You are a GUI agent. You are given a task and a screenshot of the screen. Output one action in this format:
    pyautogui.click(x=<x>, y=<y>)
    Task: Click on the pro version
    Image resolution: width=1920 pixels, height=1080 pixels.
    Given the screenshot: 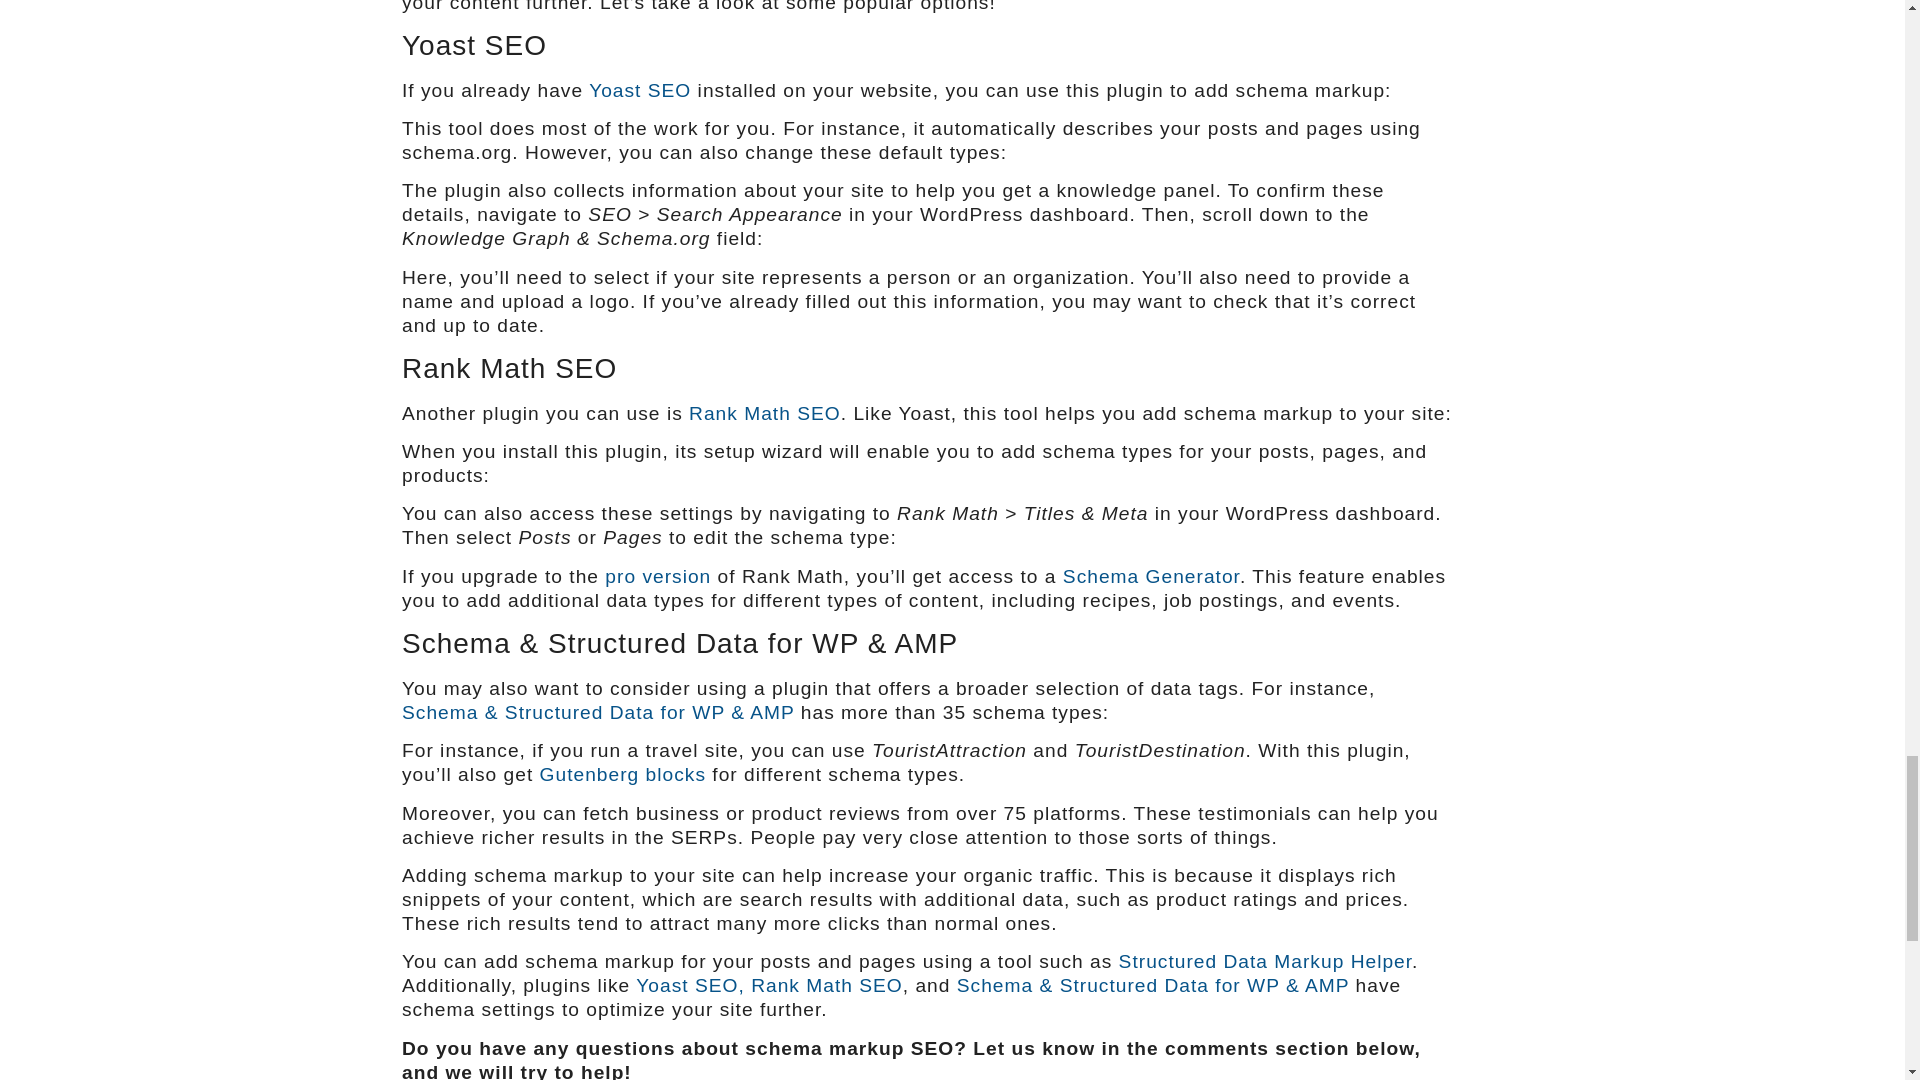 What is the action you would take?
    pyautogui.click(x=657, y=576)
    